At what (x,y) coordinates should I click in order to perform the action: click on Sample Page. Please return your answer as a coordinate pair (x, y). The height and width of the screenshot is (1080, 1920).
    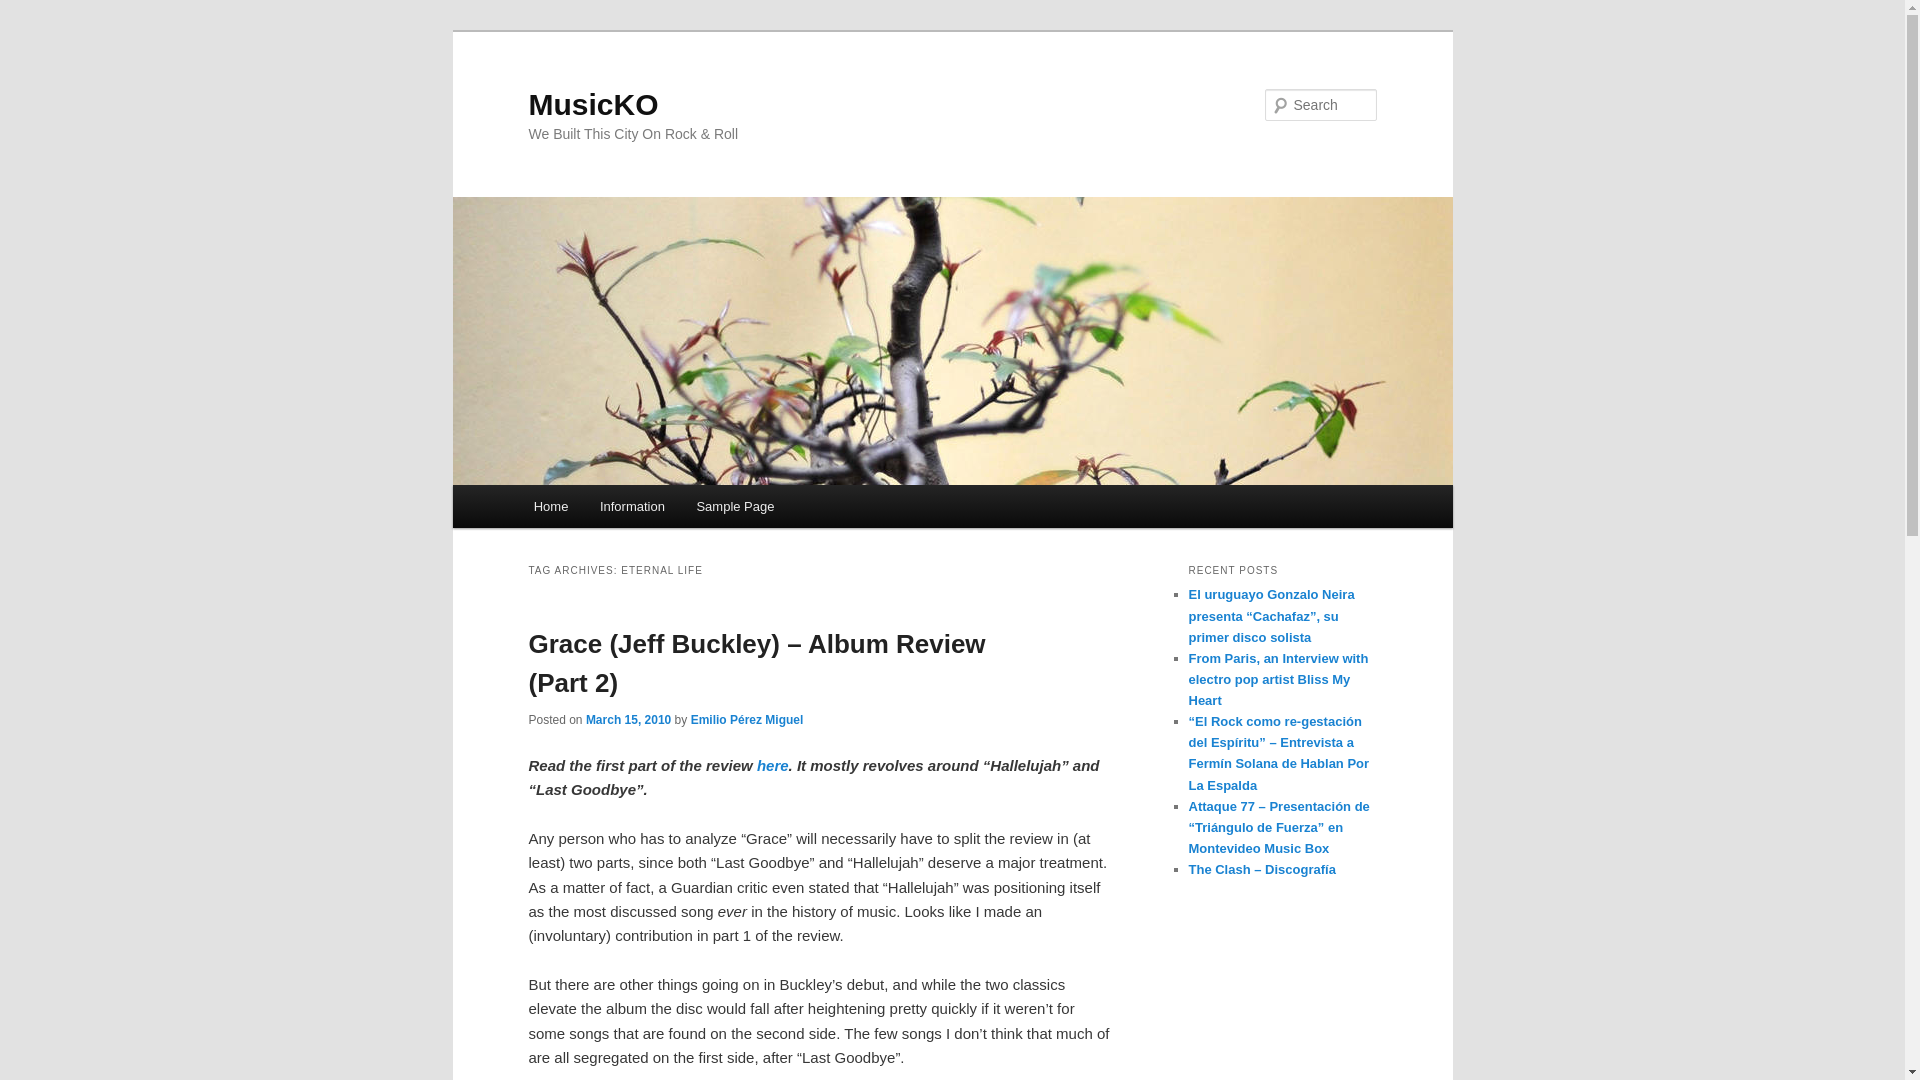
    Looking at the image, I should click on (736, 506).